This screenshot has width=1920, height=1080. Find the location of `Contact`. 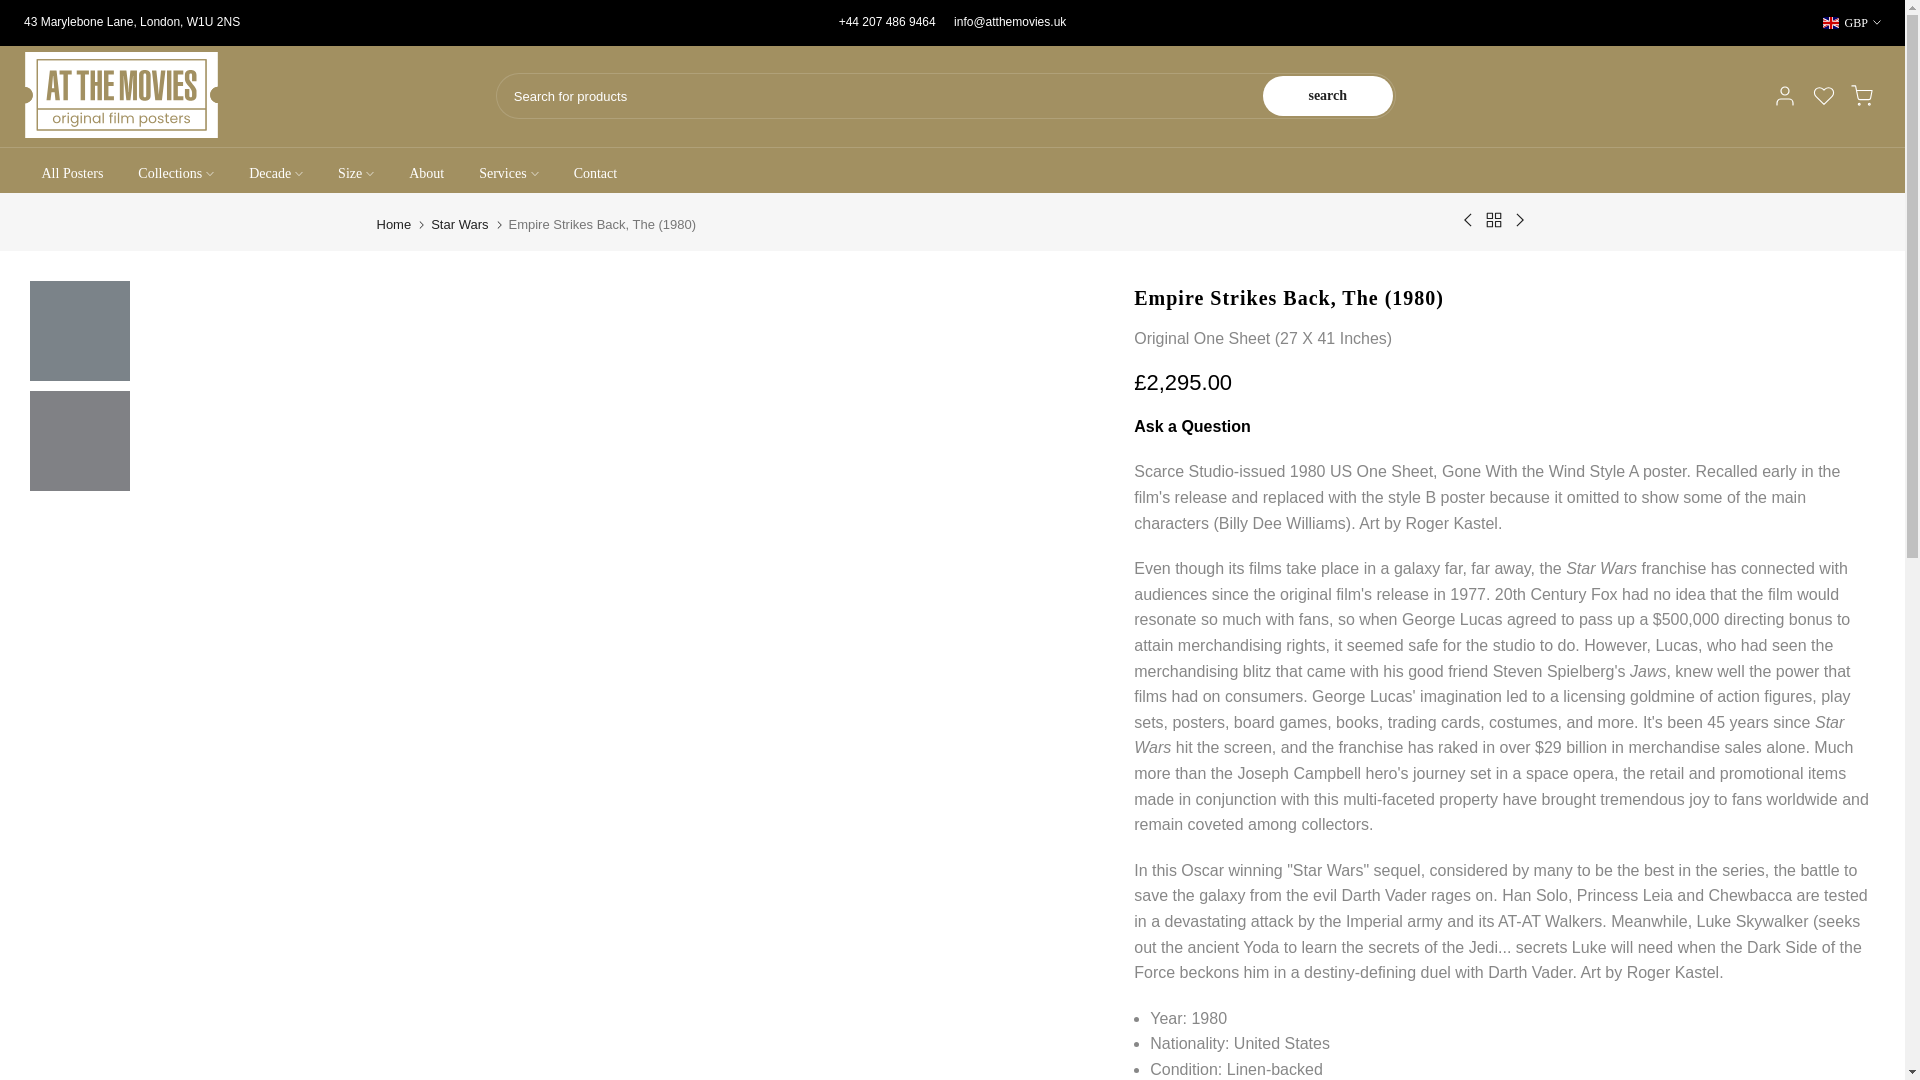

Contact is located at coordinates (596, 174).